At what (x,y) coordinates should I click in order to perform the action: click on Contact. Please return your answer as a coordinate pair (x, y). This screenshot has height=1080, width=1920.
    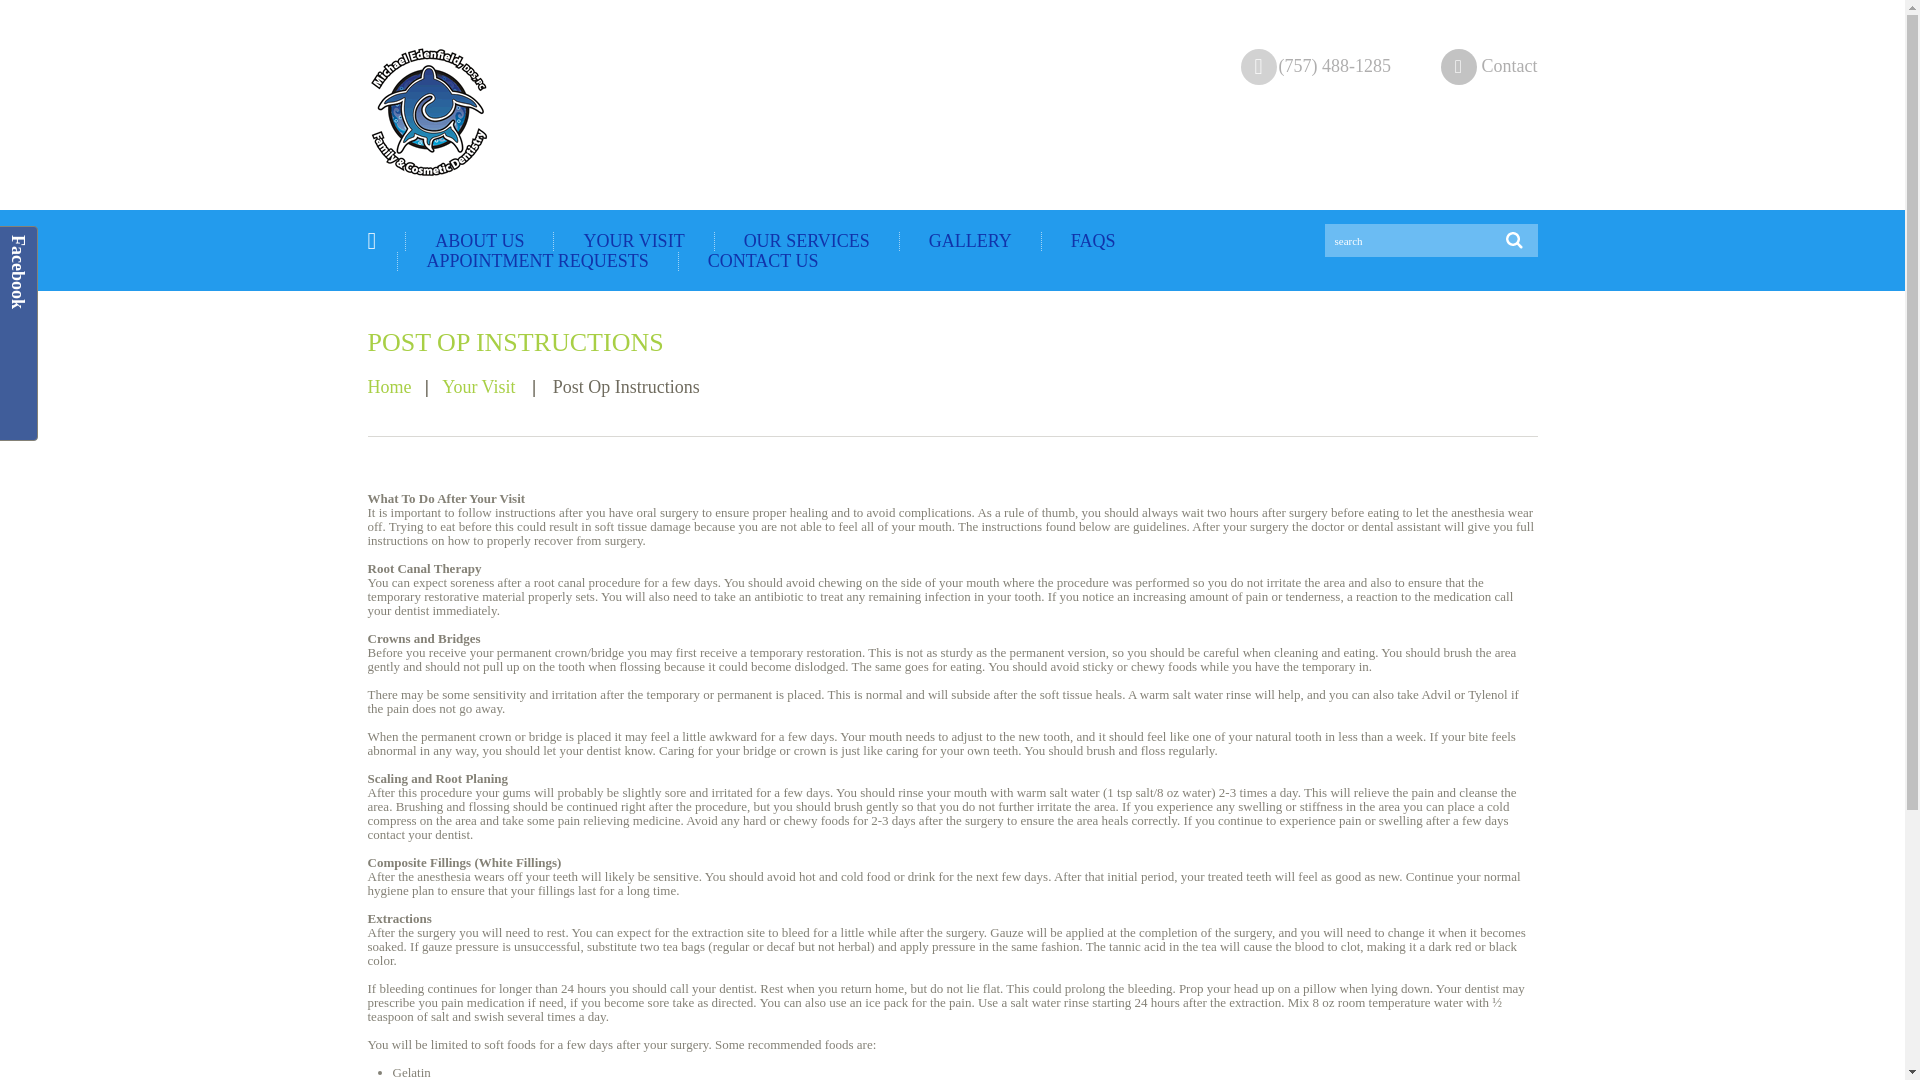
    Looking at the image, I should click on (1510, 66).